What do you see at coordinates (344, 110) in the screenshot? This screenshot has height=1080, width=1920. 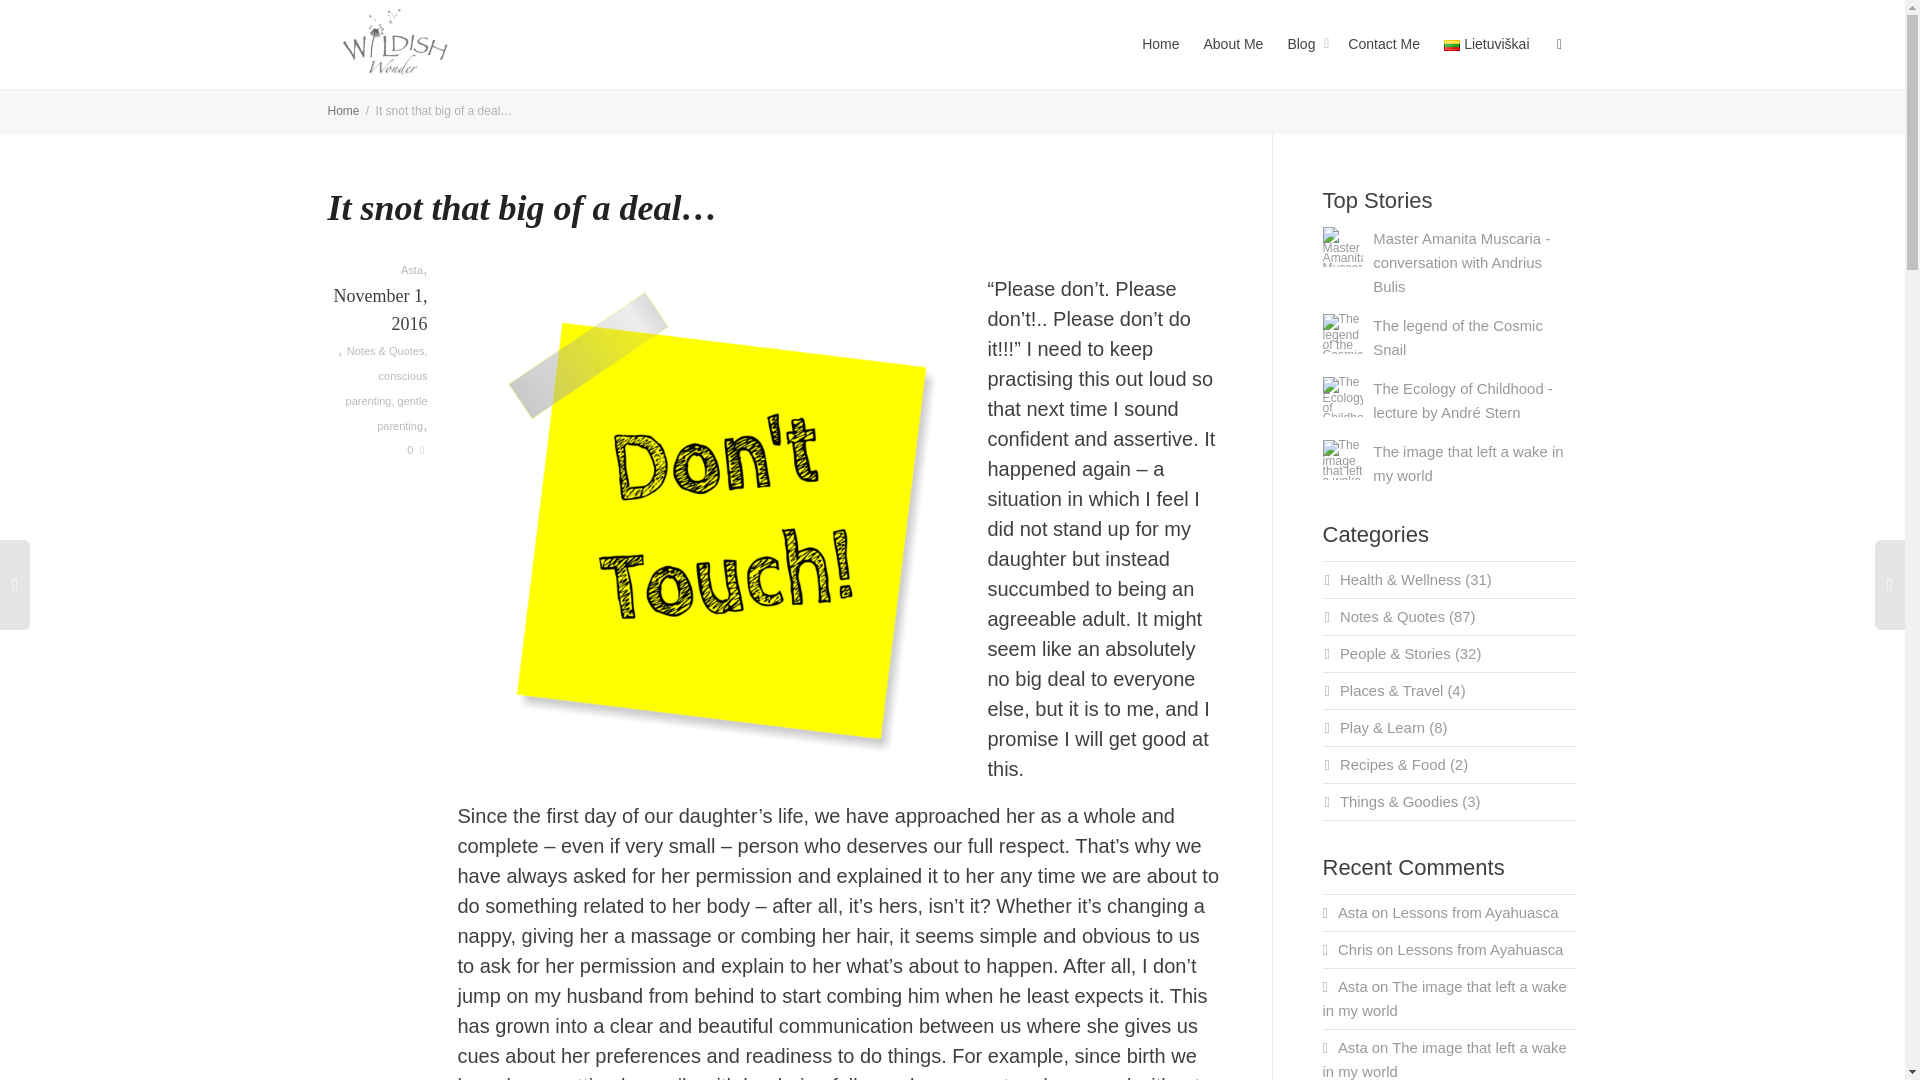 I see `Wildish Wonder` at bounding box center [344, 110].